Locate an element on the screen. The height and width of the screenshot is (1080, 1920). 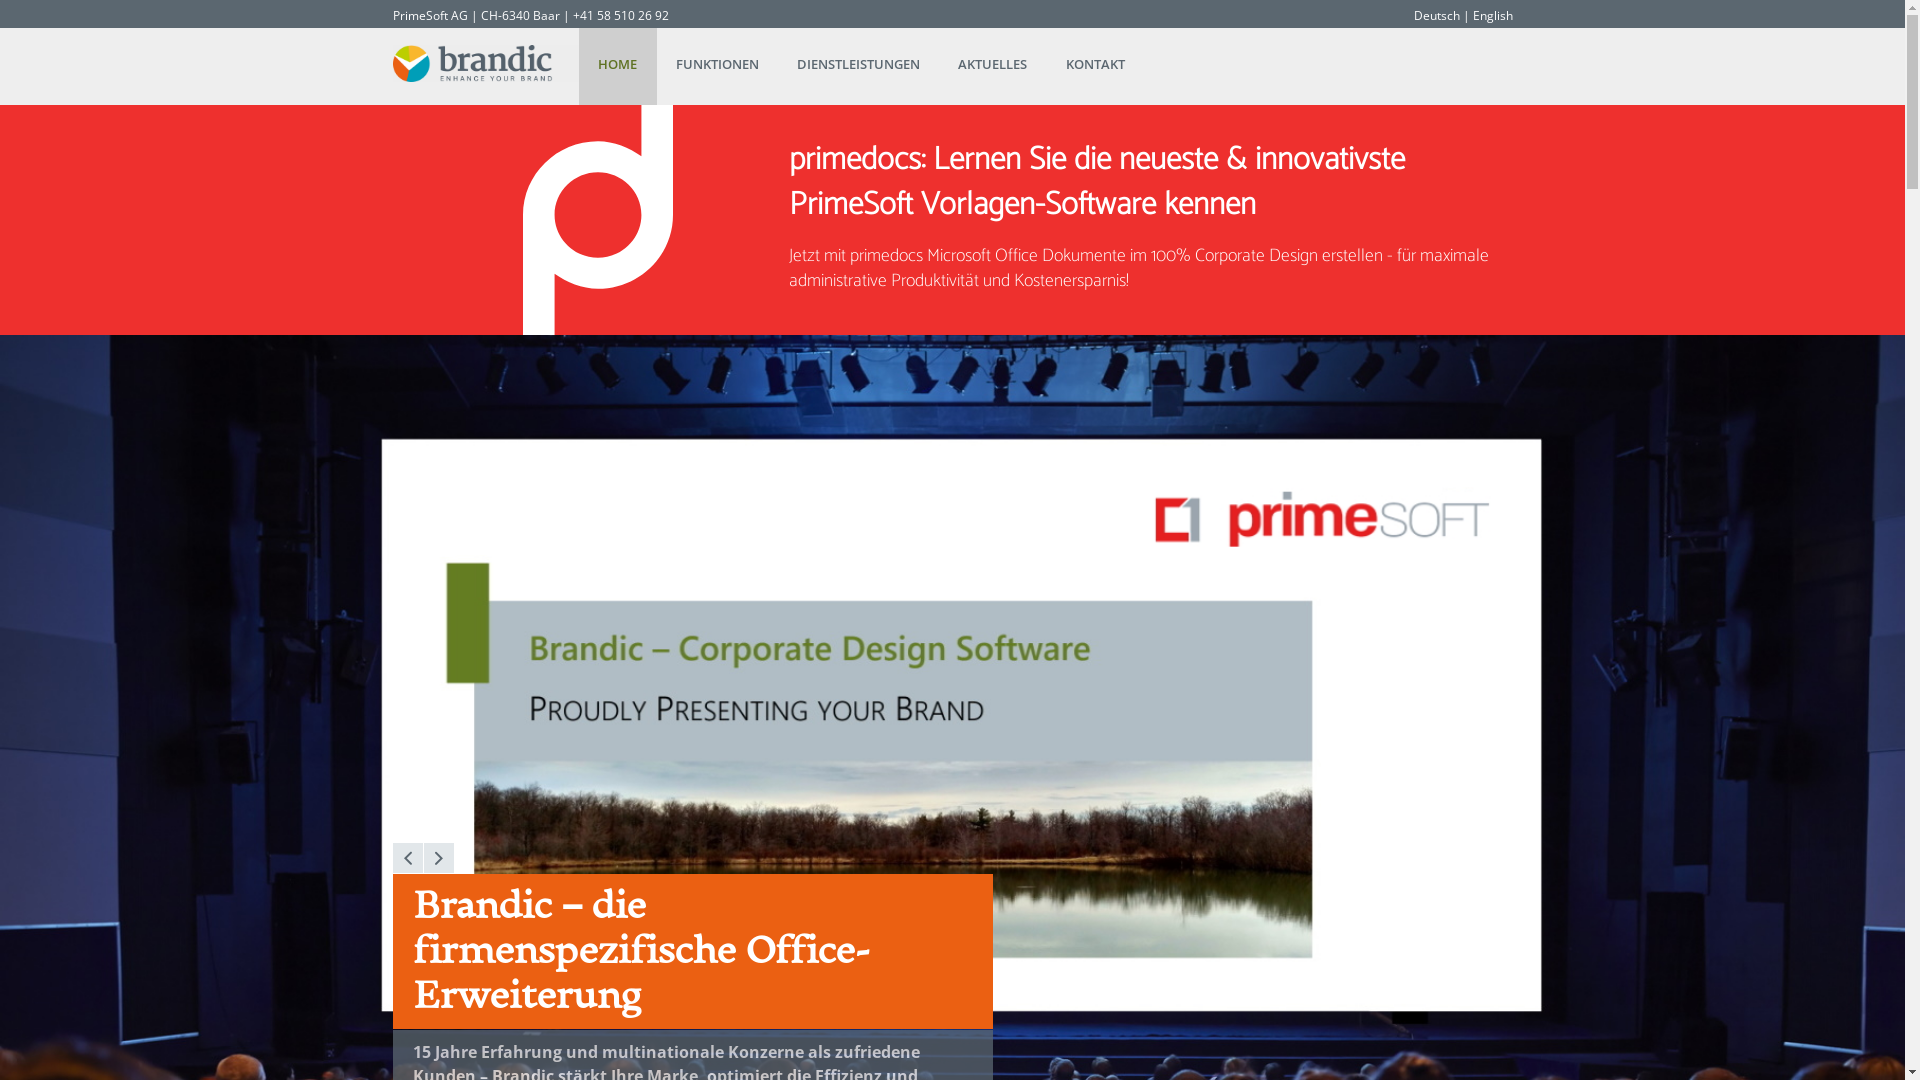
PrimeSoft AG is located at coordinates (430, 16).